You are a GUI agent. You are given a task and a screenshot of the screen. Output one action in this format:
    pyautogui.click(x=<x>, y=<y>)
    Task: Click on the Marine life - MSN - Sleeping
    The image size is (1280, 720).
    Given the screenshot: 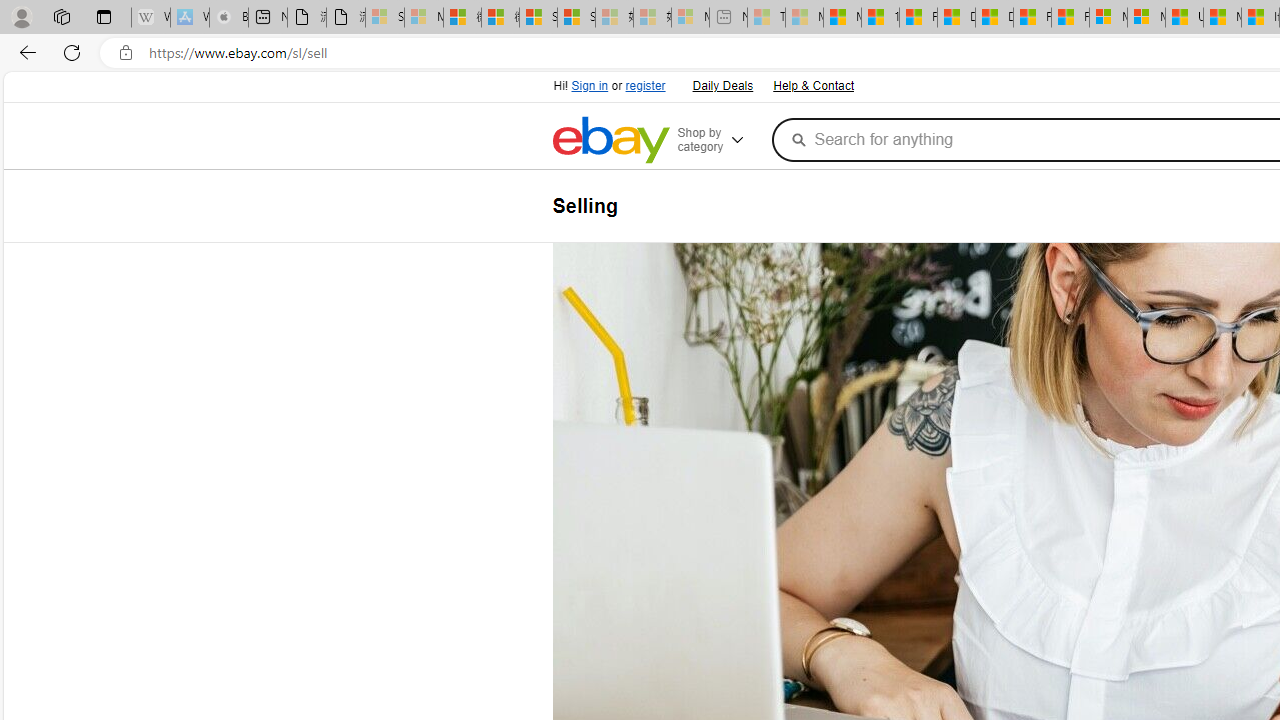 What is the action you would take?
    pyautogui.click(x=804, y=18)
    